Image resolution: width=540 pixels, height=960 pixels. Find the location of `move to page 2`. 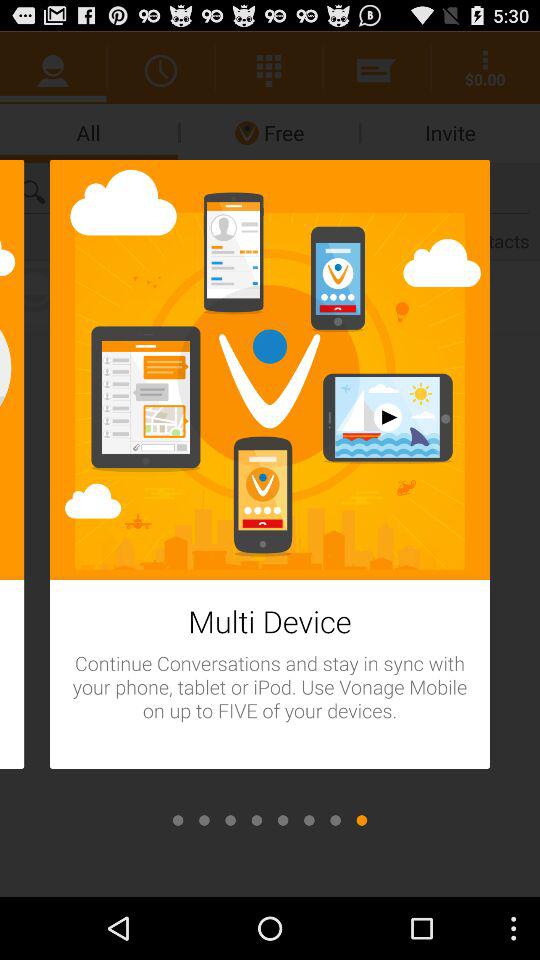

move to page 2 is located at coordinates (204, 820).